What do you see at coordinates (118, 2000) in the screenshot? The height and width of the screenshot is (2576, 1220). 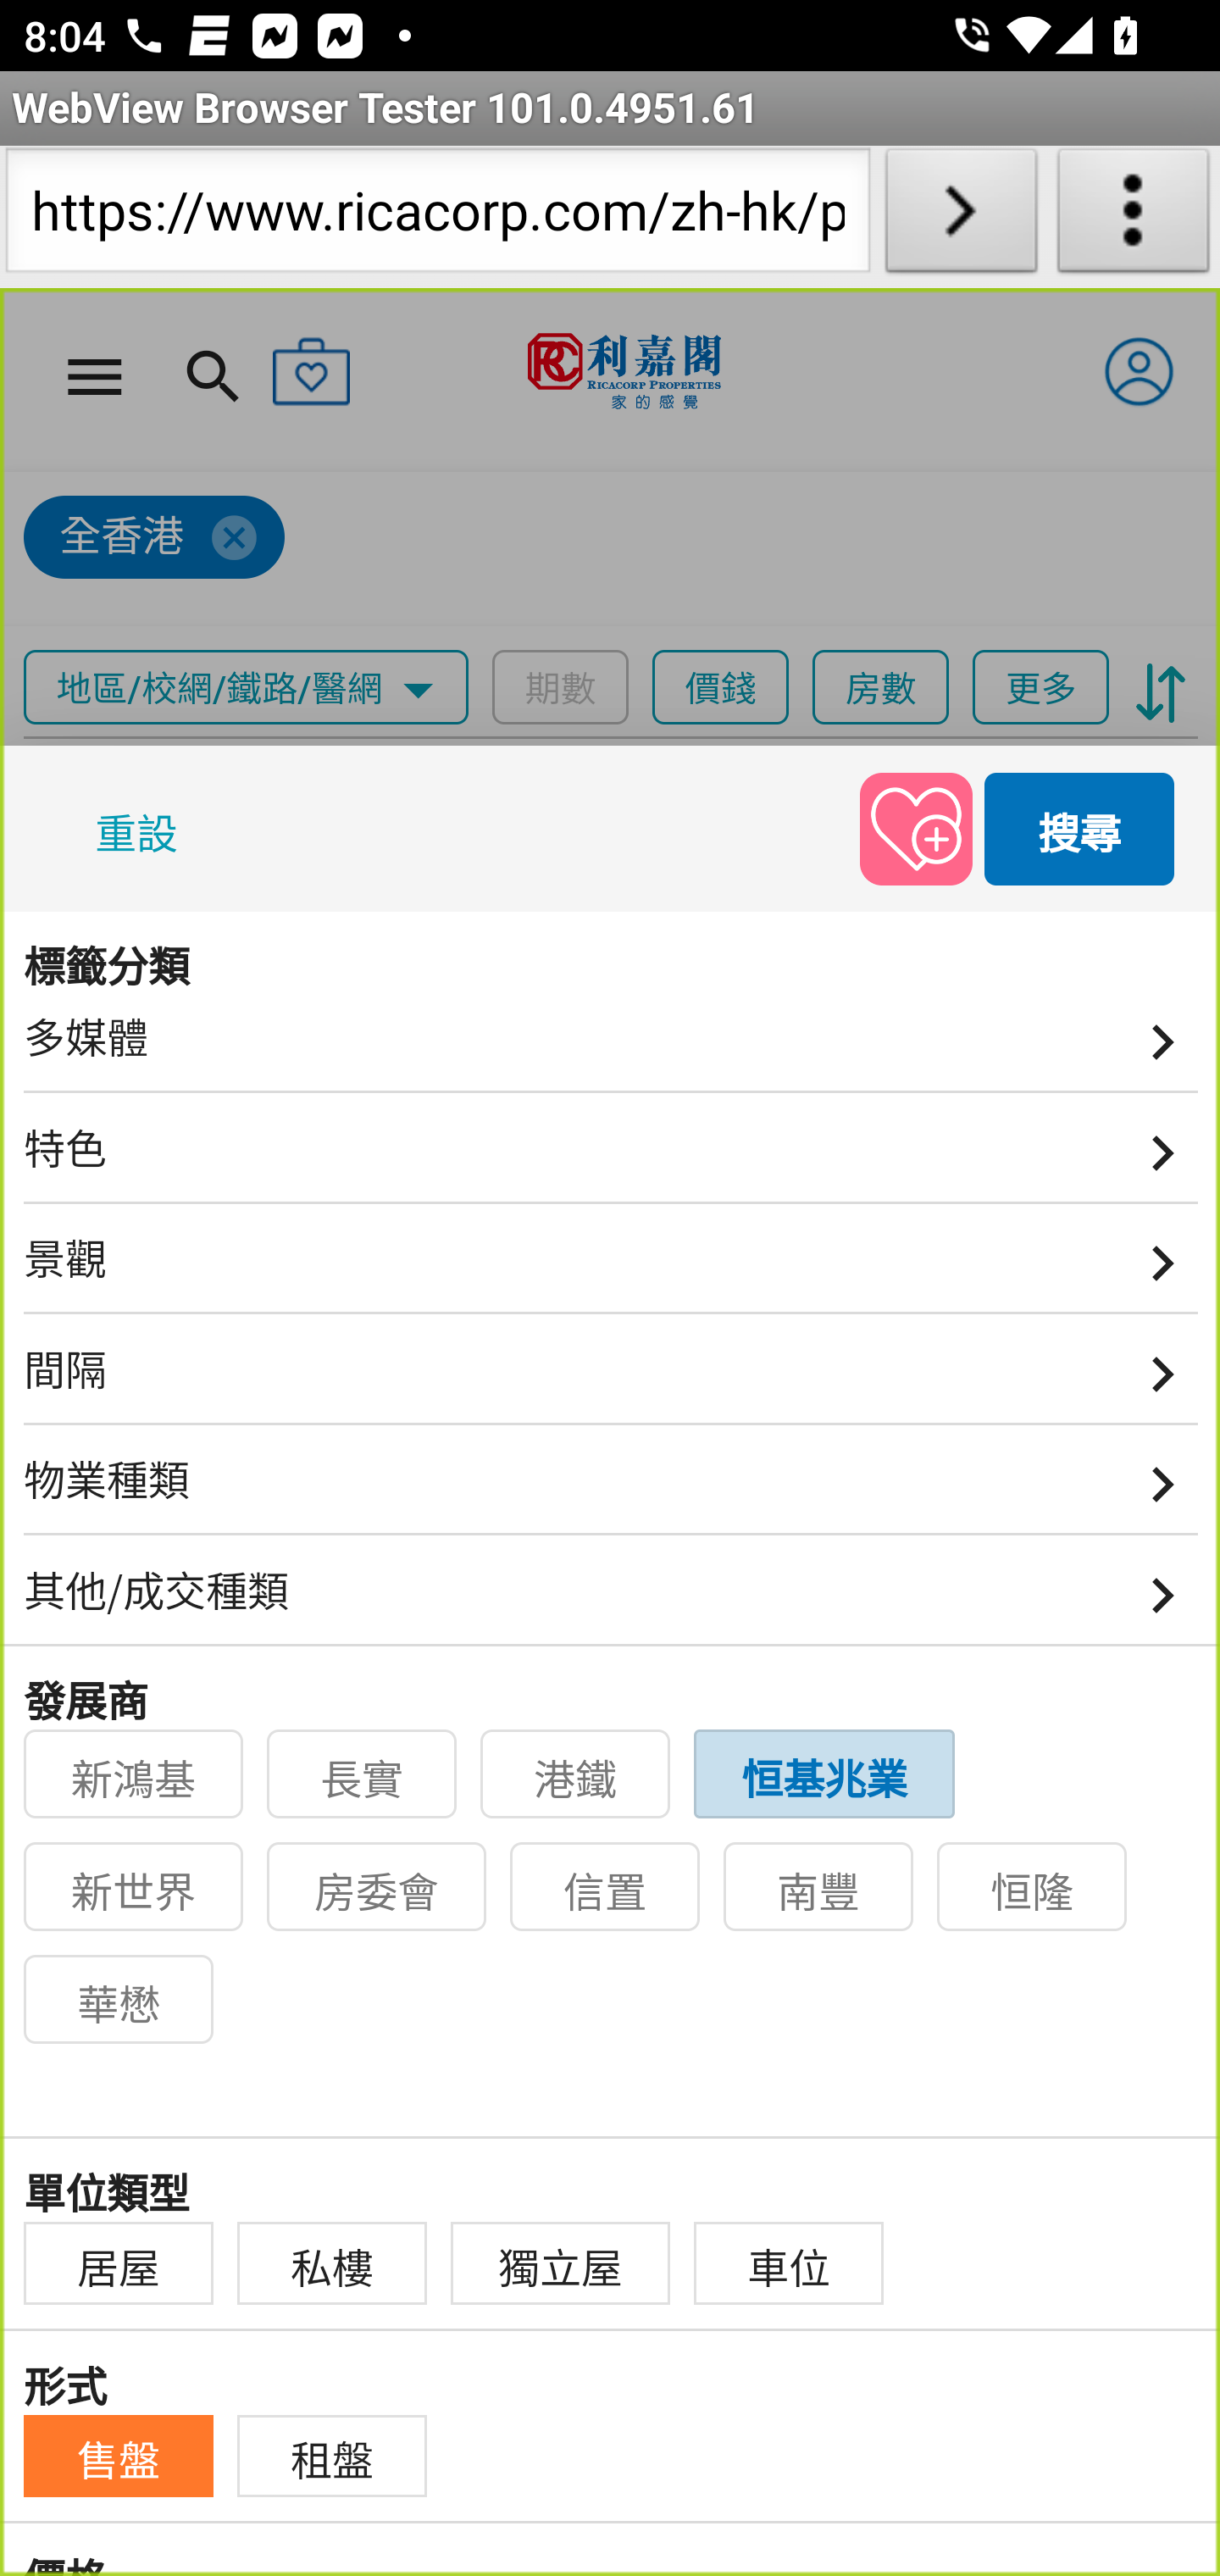 I see `華懋` at bounding box center [118, 2000].